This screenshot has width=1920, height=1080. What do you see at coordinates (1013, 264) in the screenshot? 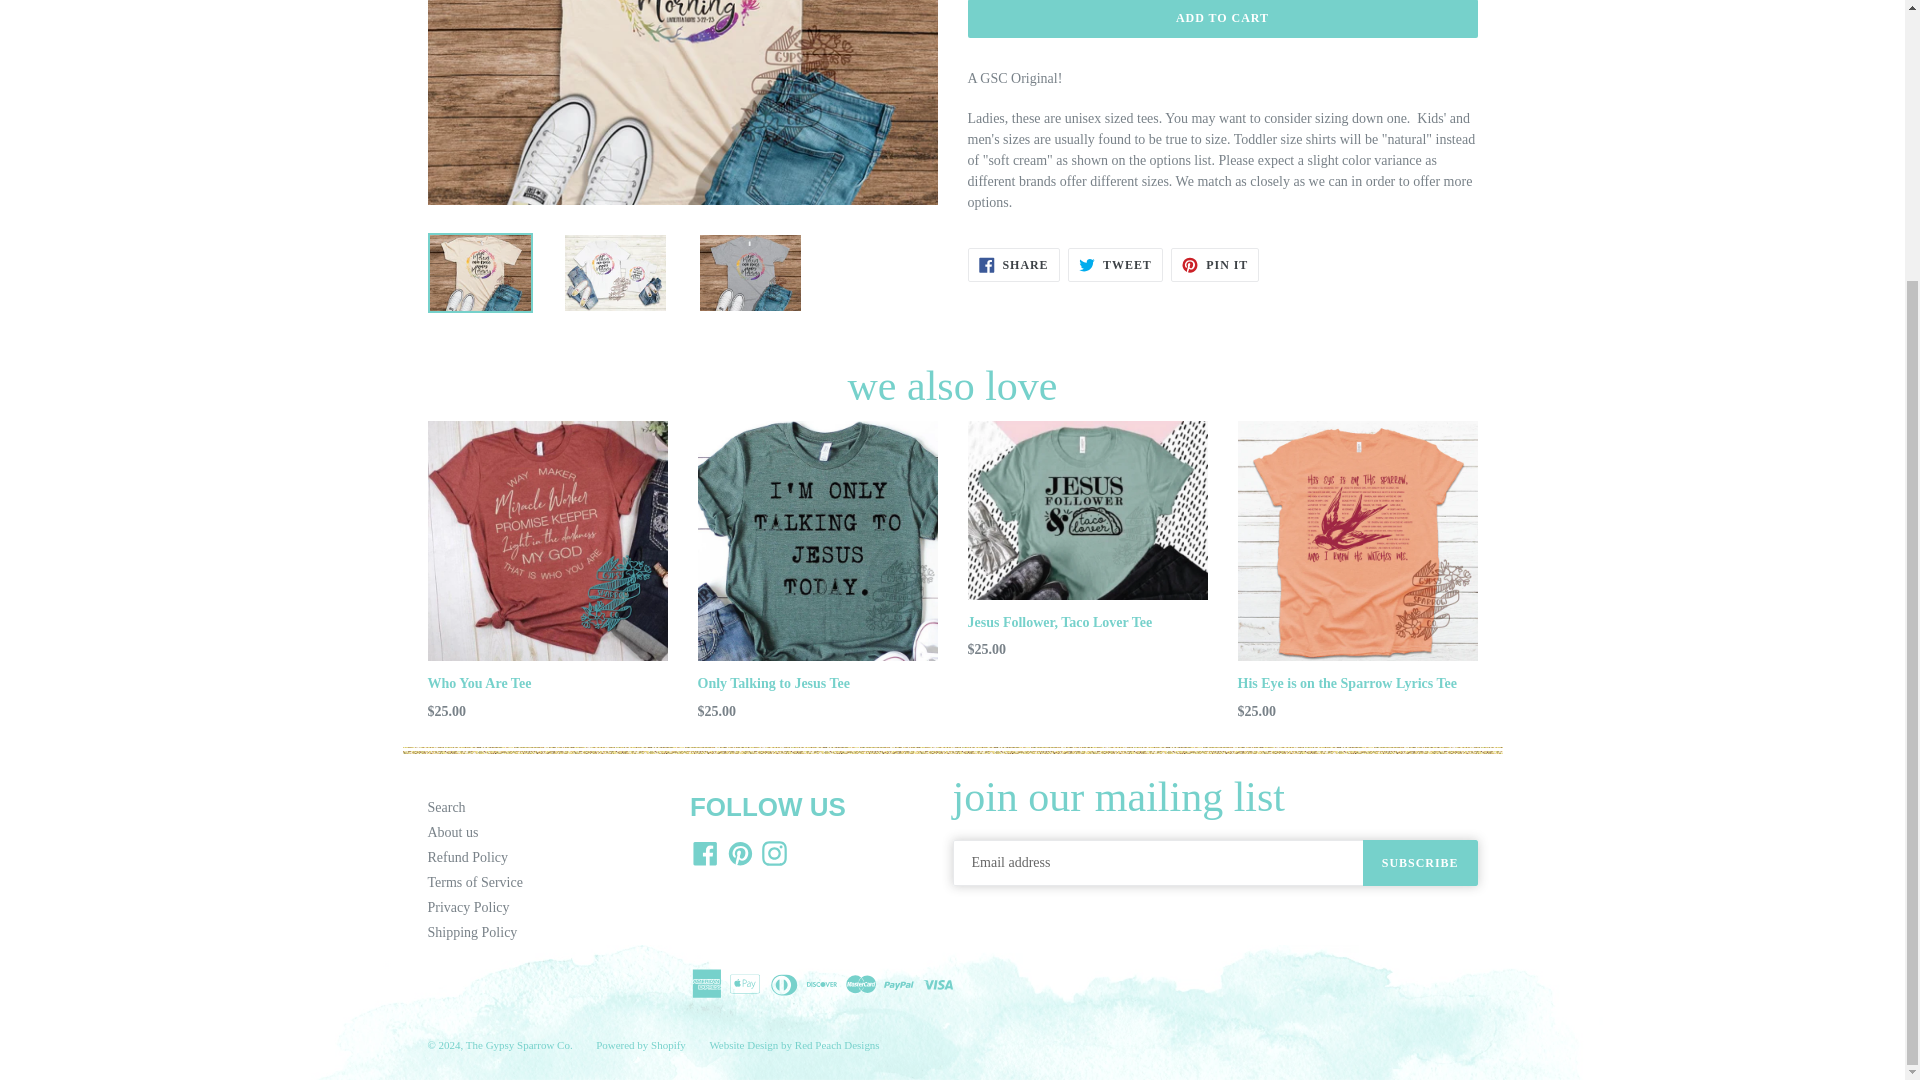
I see `Share on Facebook` at bounding box center [1013, 264].